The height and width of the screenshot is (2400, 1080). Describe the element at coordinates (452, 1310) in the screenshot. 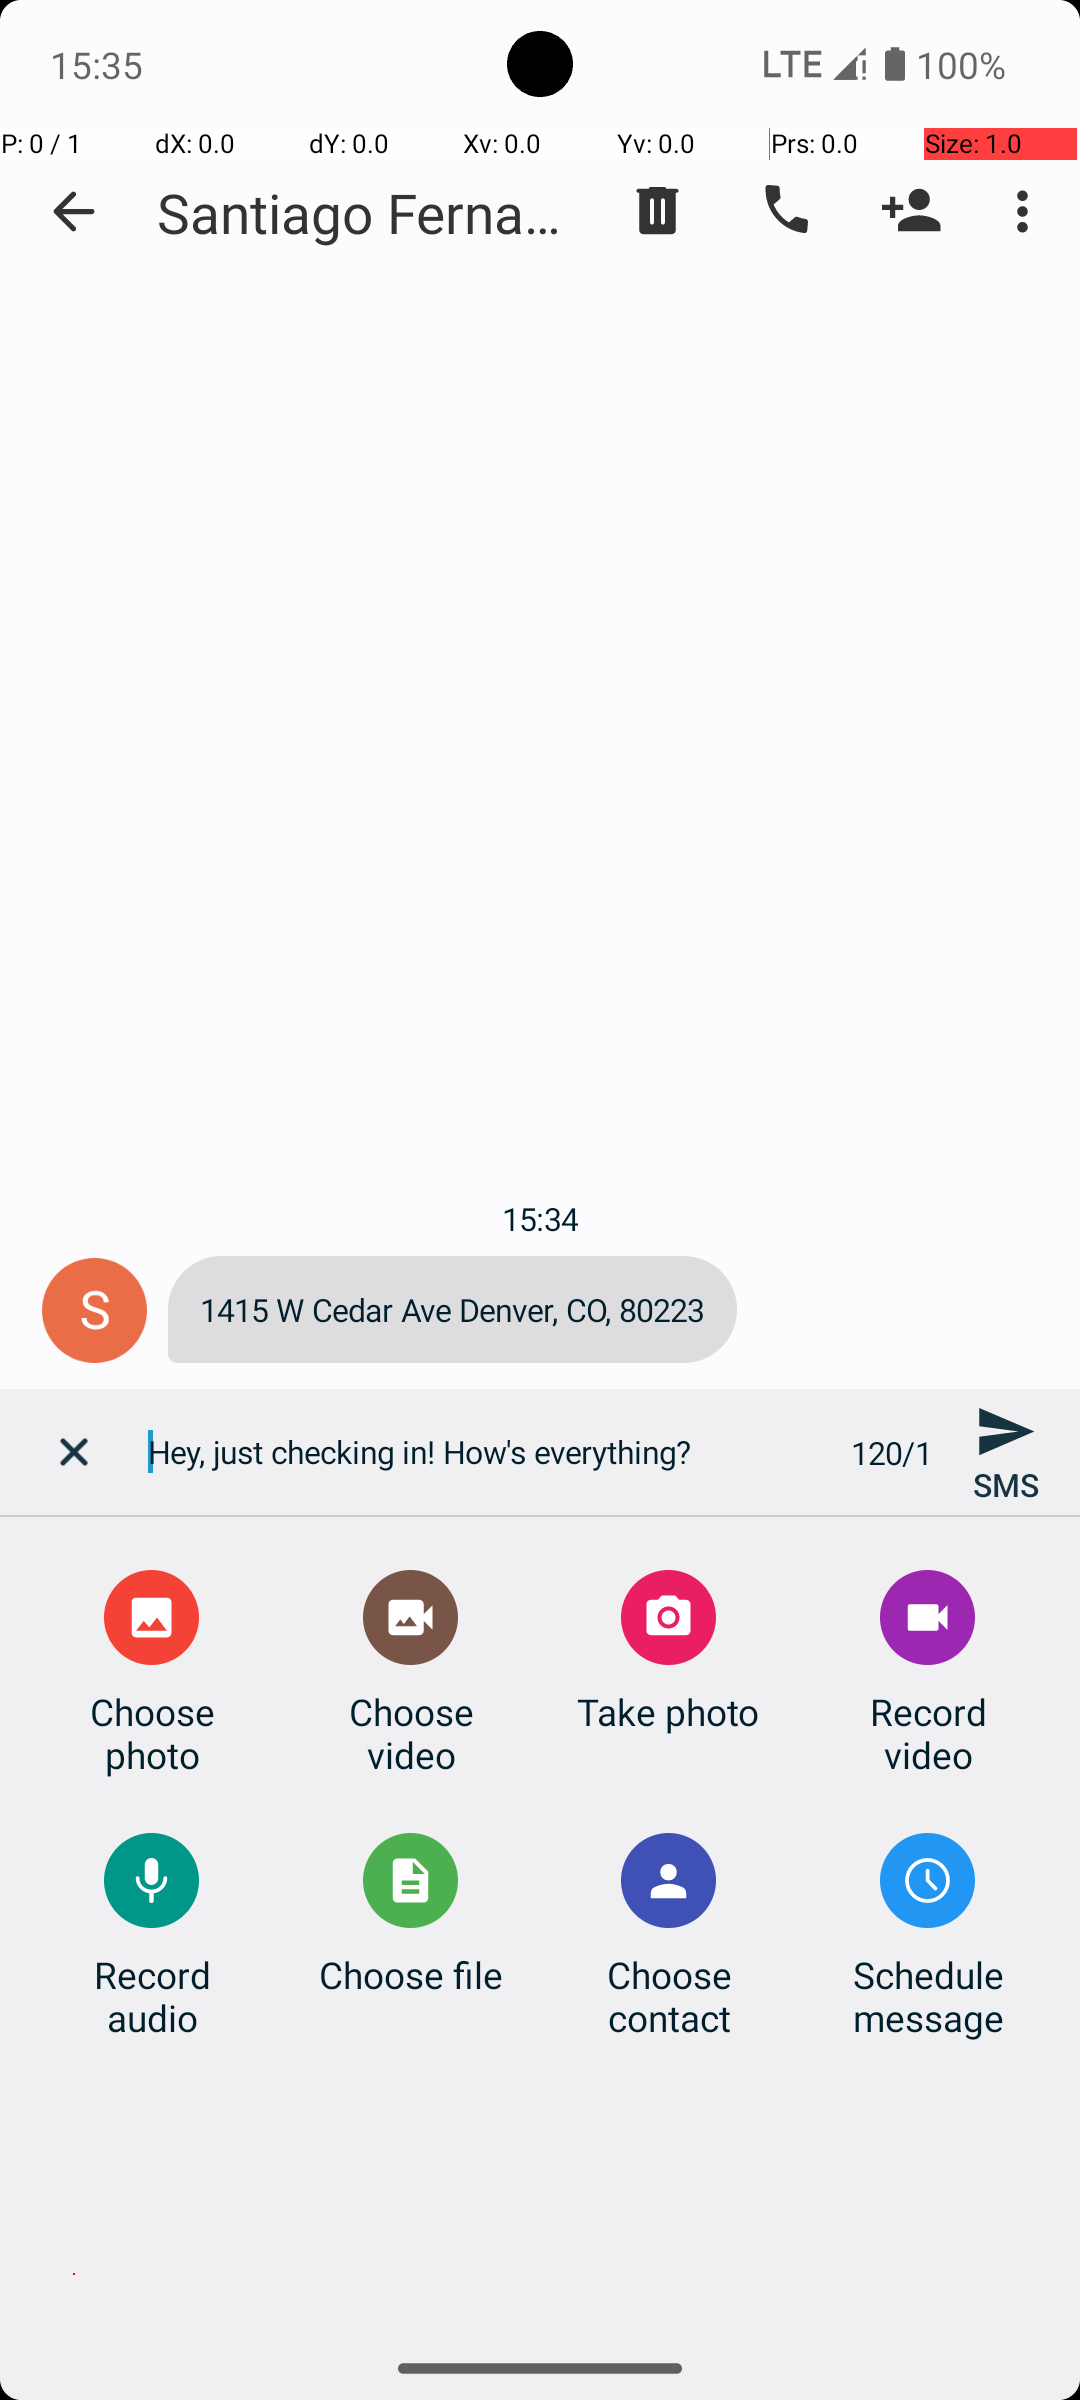

I see `1415 W Cedar Ave Denver, CO, 80223` at that location.